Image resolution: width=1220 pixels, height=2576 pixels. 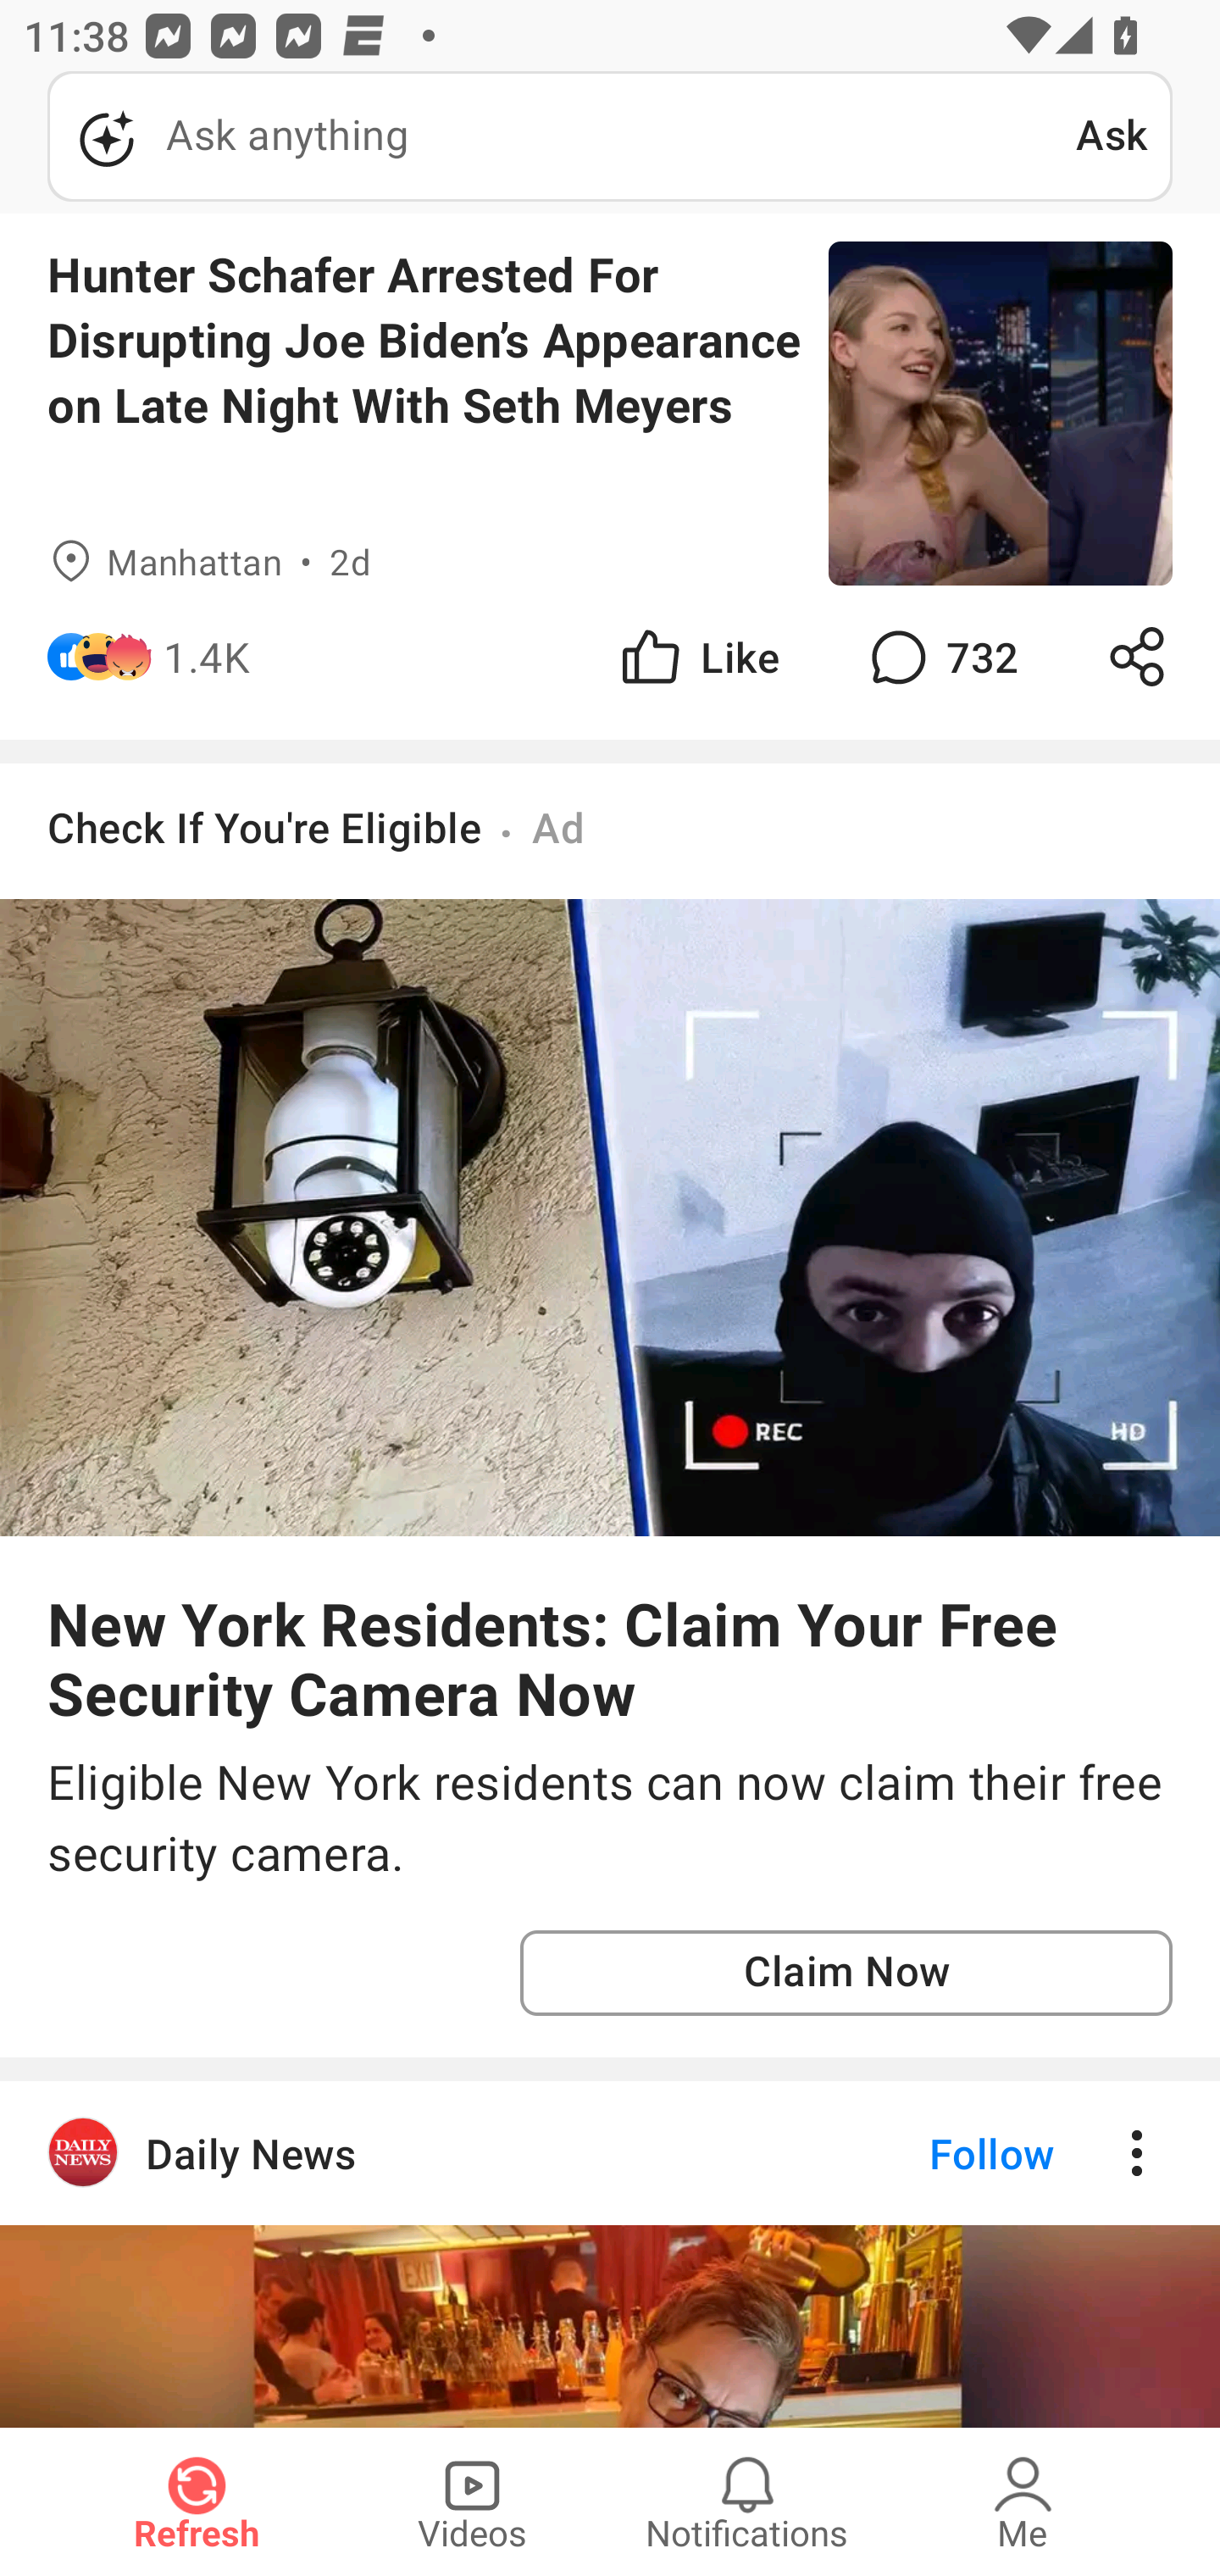 I want to click on Check If You're Eligible, so click(x=264, y=827).